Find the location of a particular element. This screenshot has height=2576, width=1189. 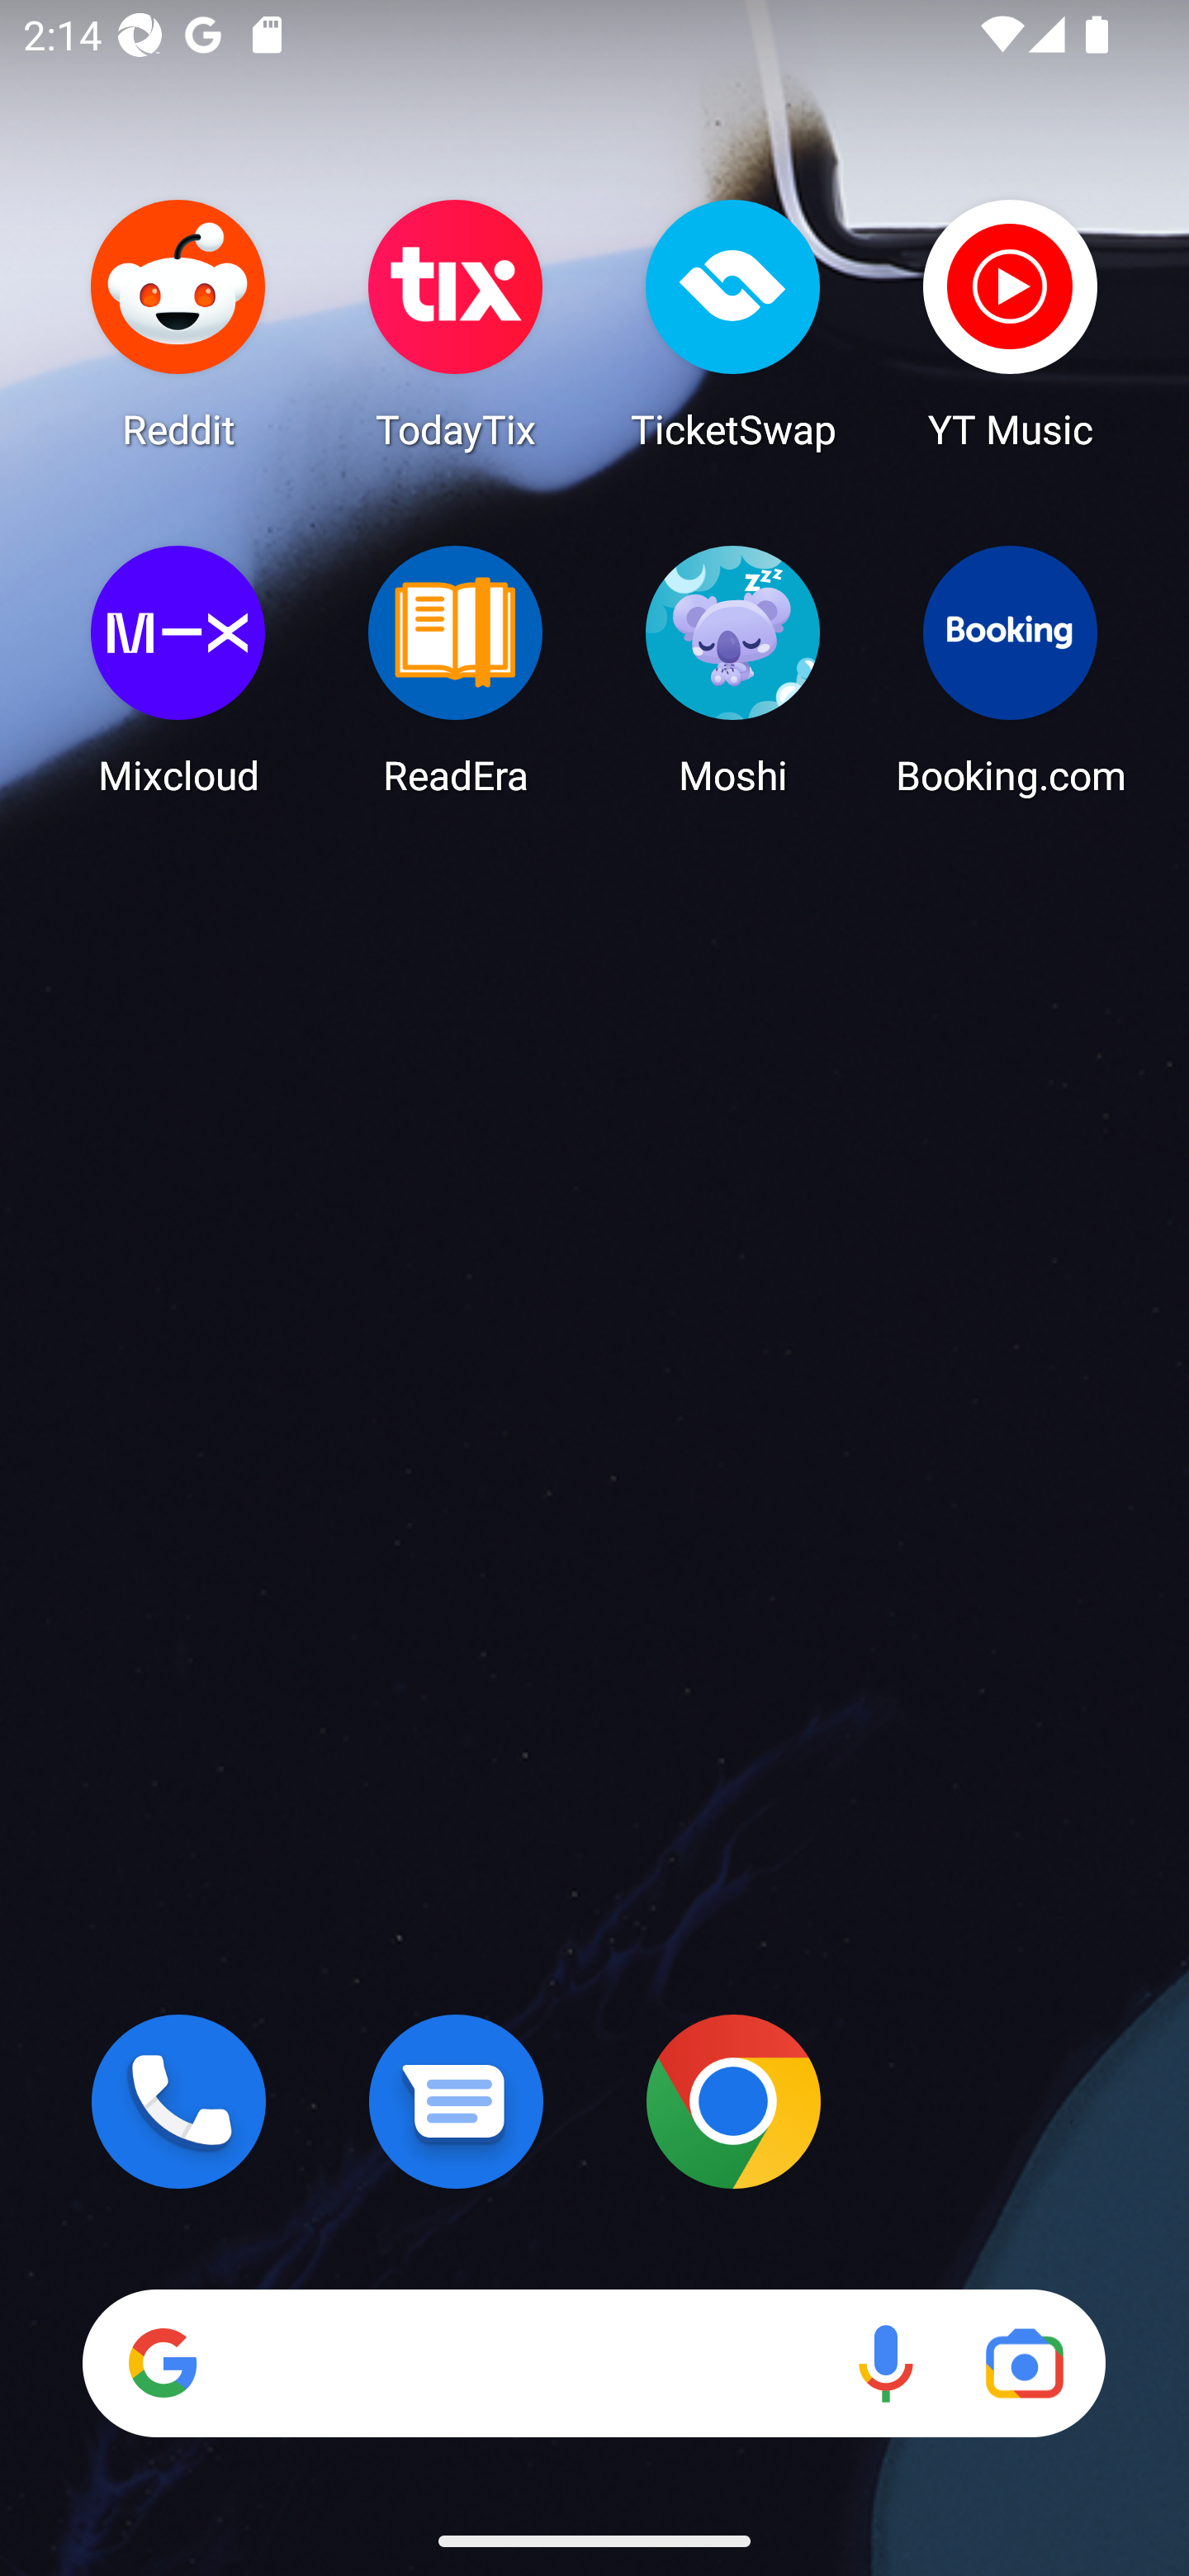

Search Voice search Google Lens is located at coordinates (594, 2363).